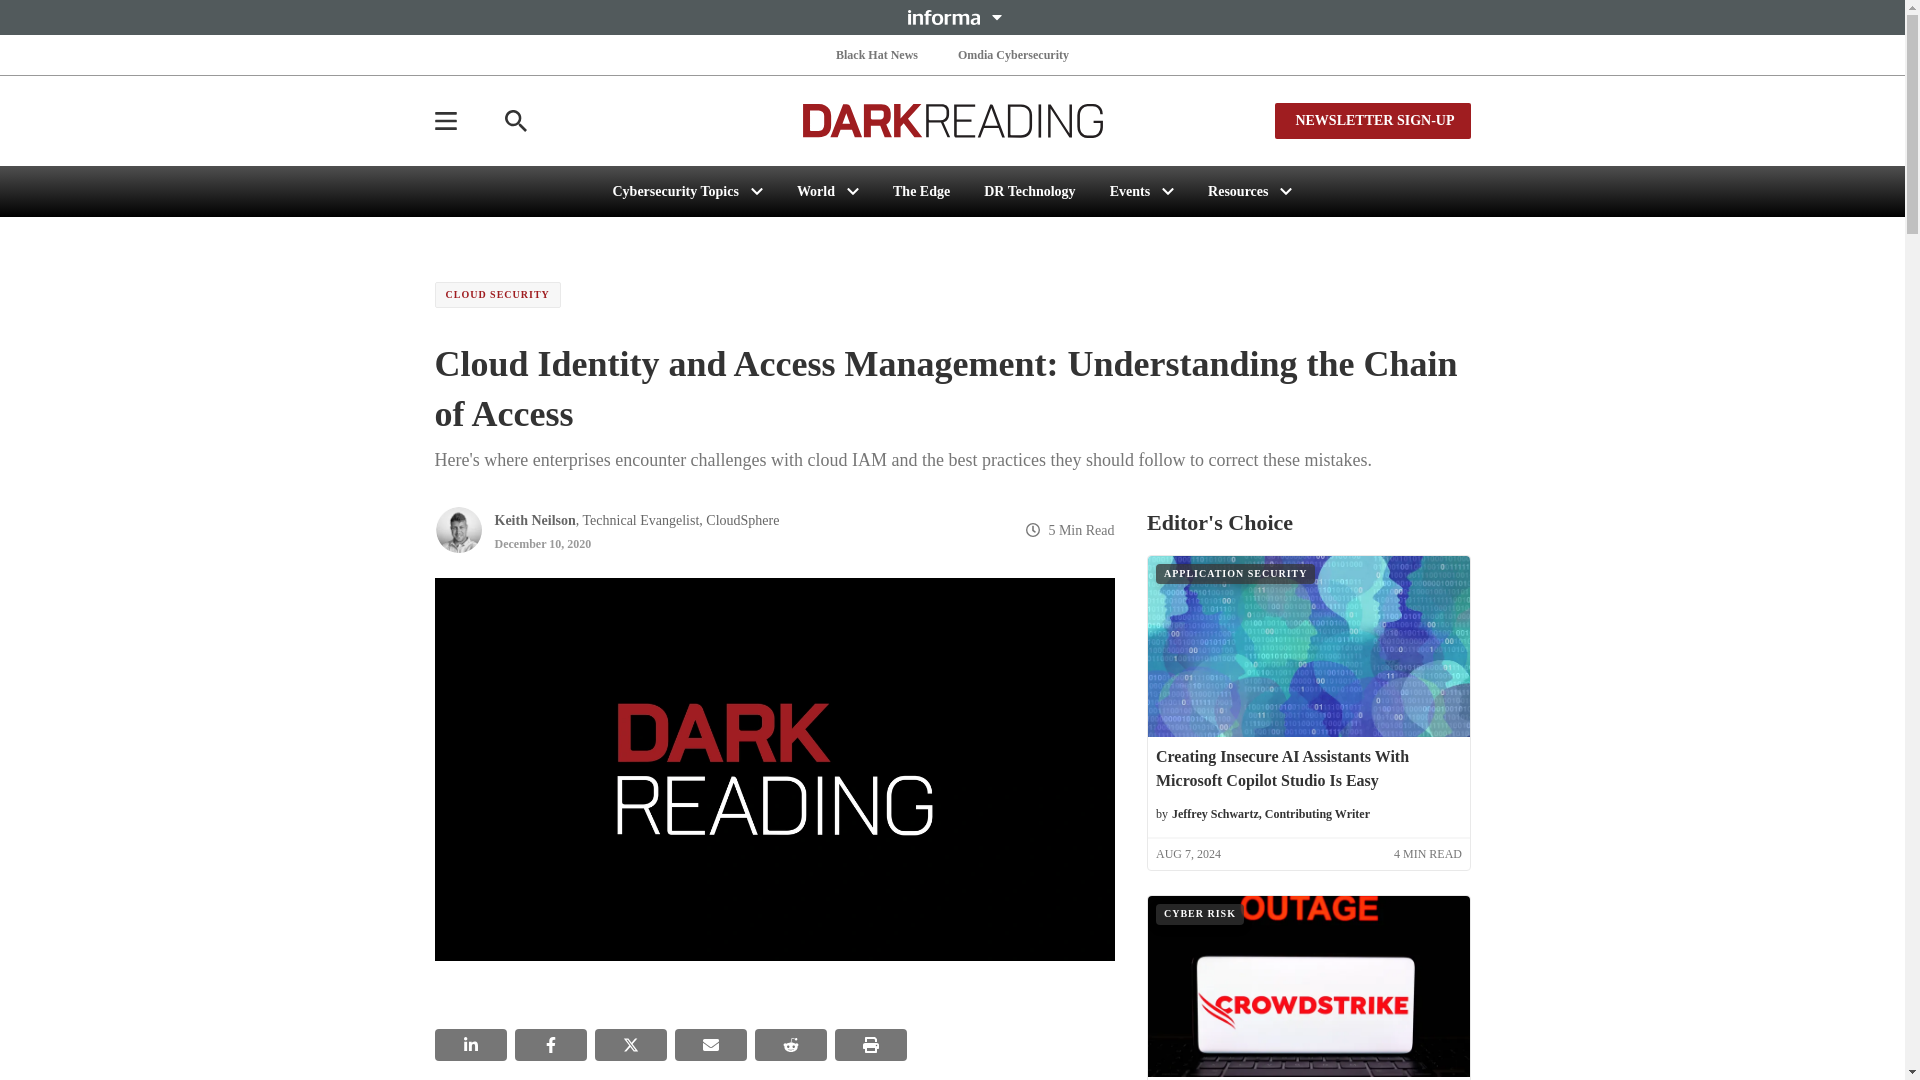 This screenshot has height=1080, width=1920. I want to click on Omdia Cybersecurity, so click(1014, 54).